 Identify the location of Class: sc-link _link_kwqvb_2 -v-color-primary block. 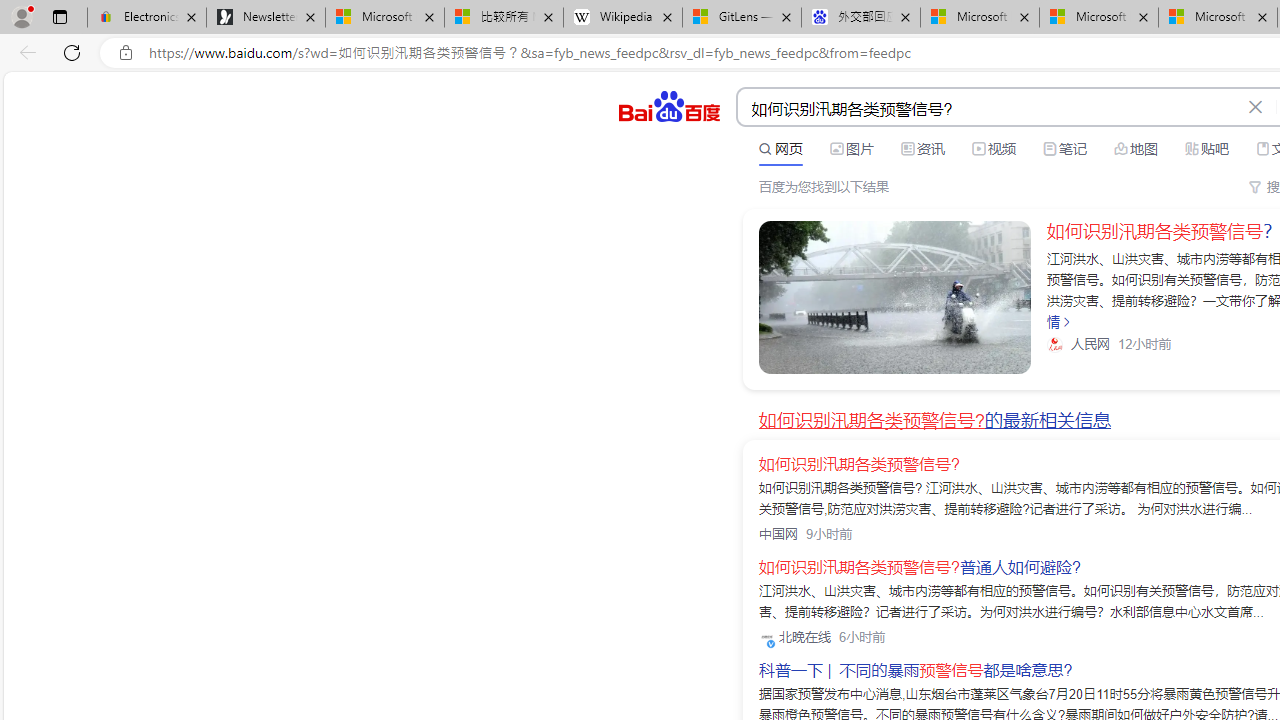
(894, 297).